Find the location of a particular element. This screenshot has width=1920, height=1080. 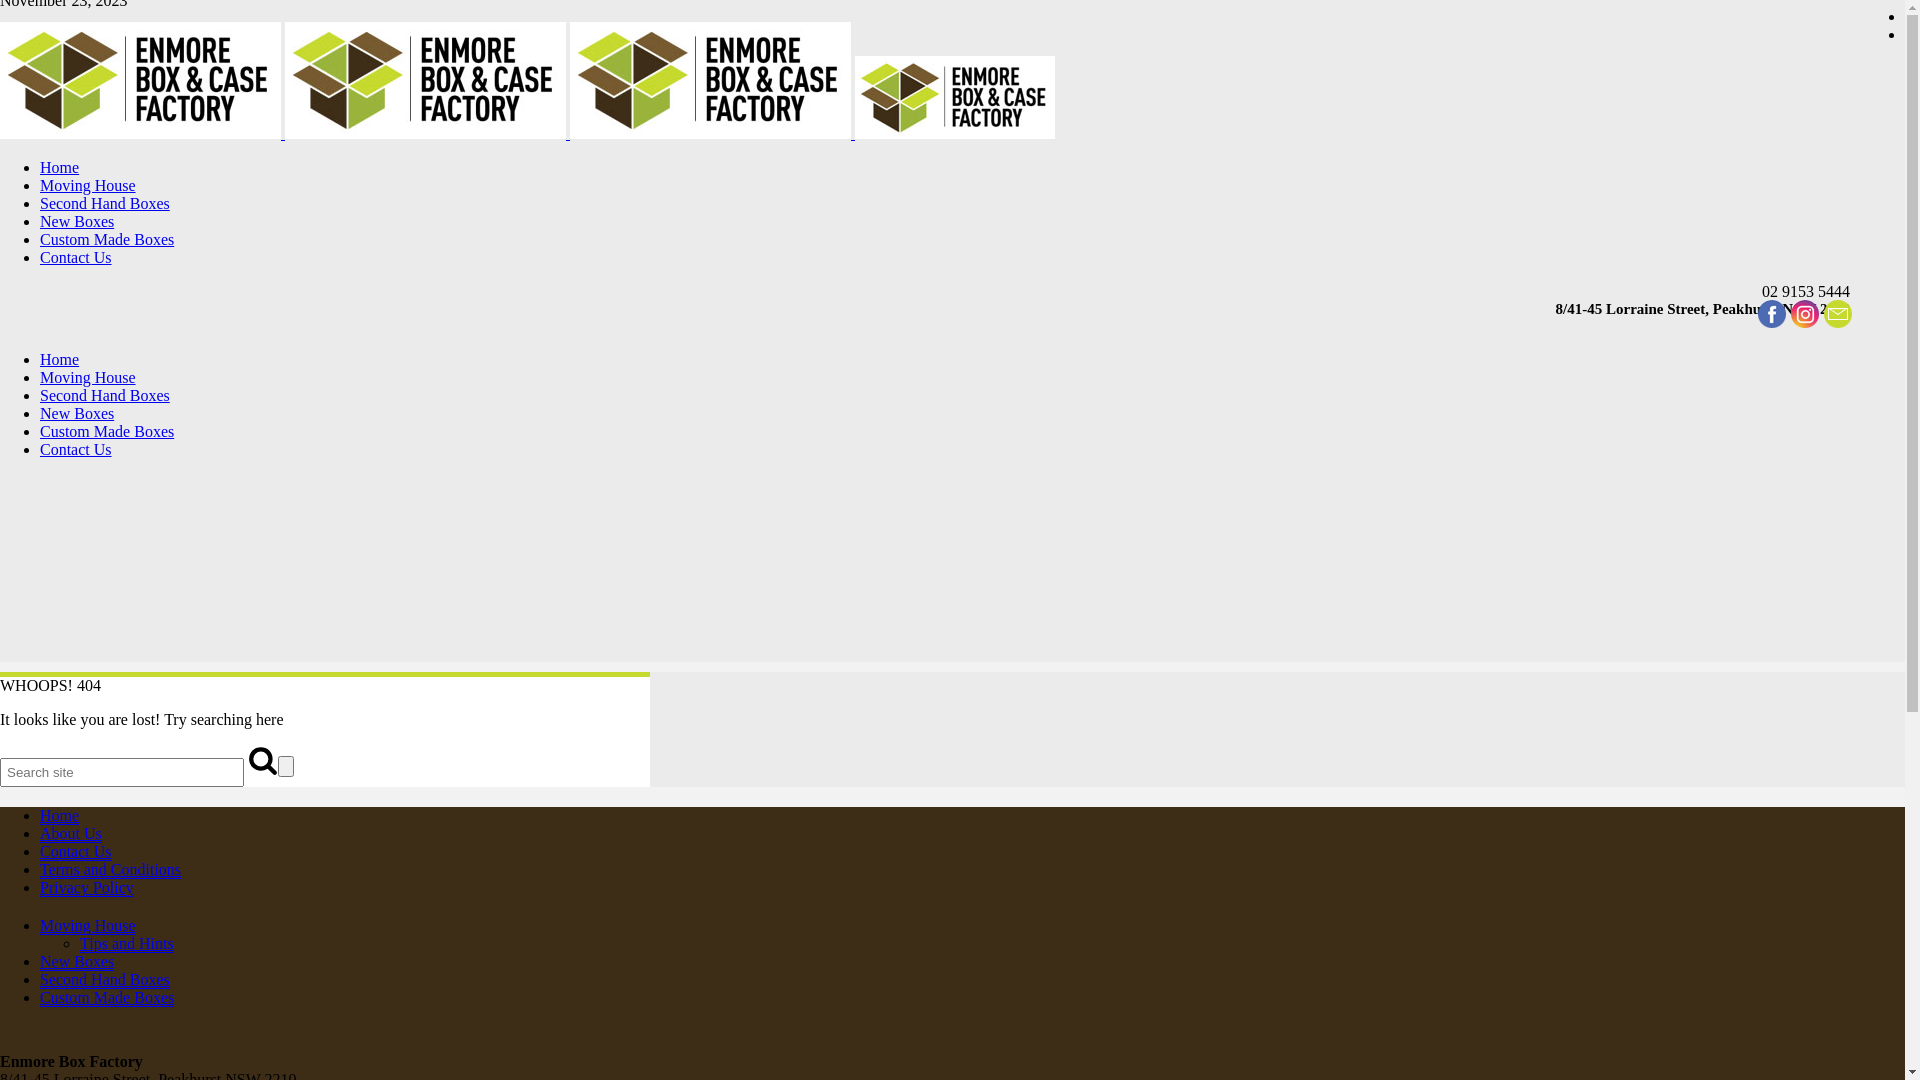

Tips and Hints is located at coordinates (127, 944).